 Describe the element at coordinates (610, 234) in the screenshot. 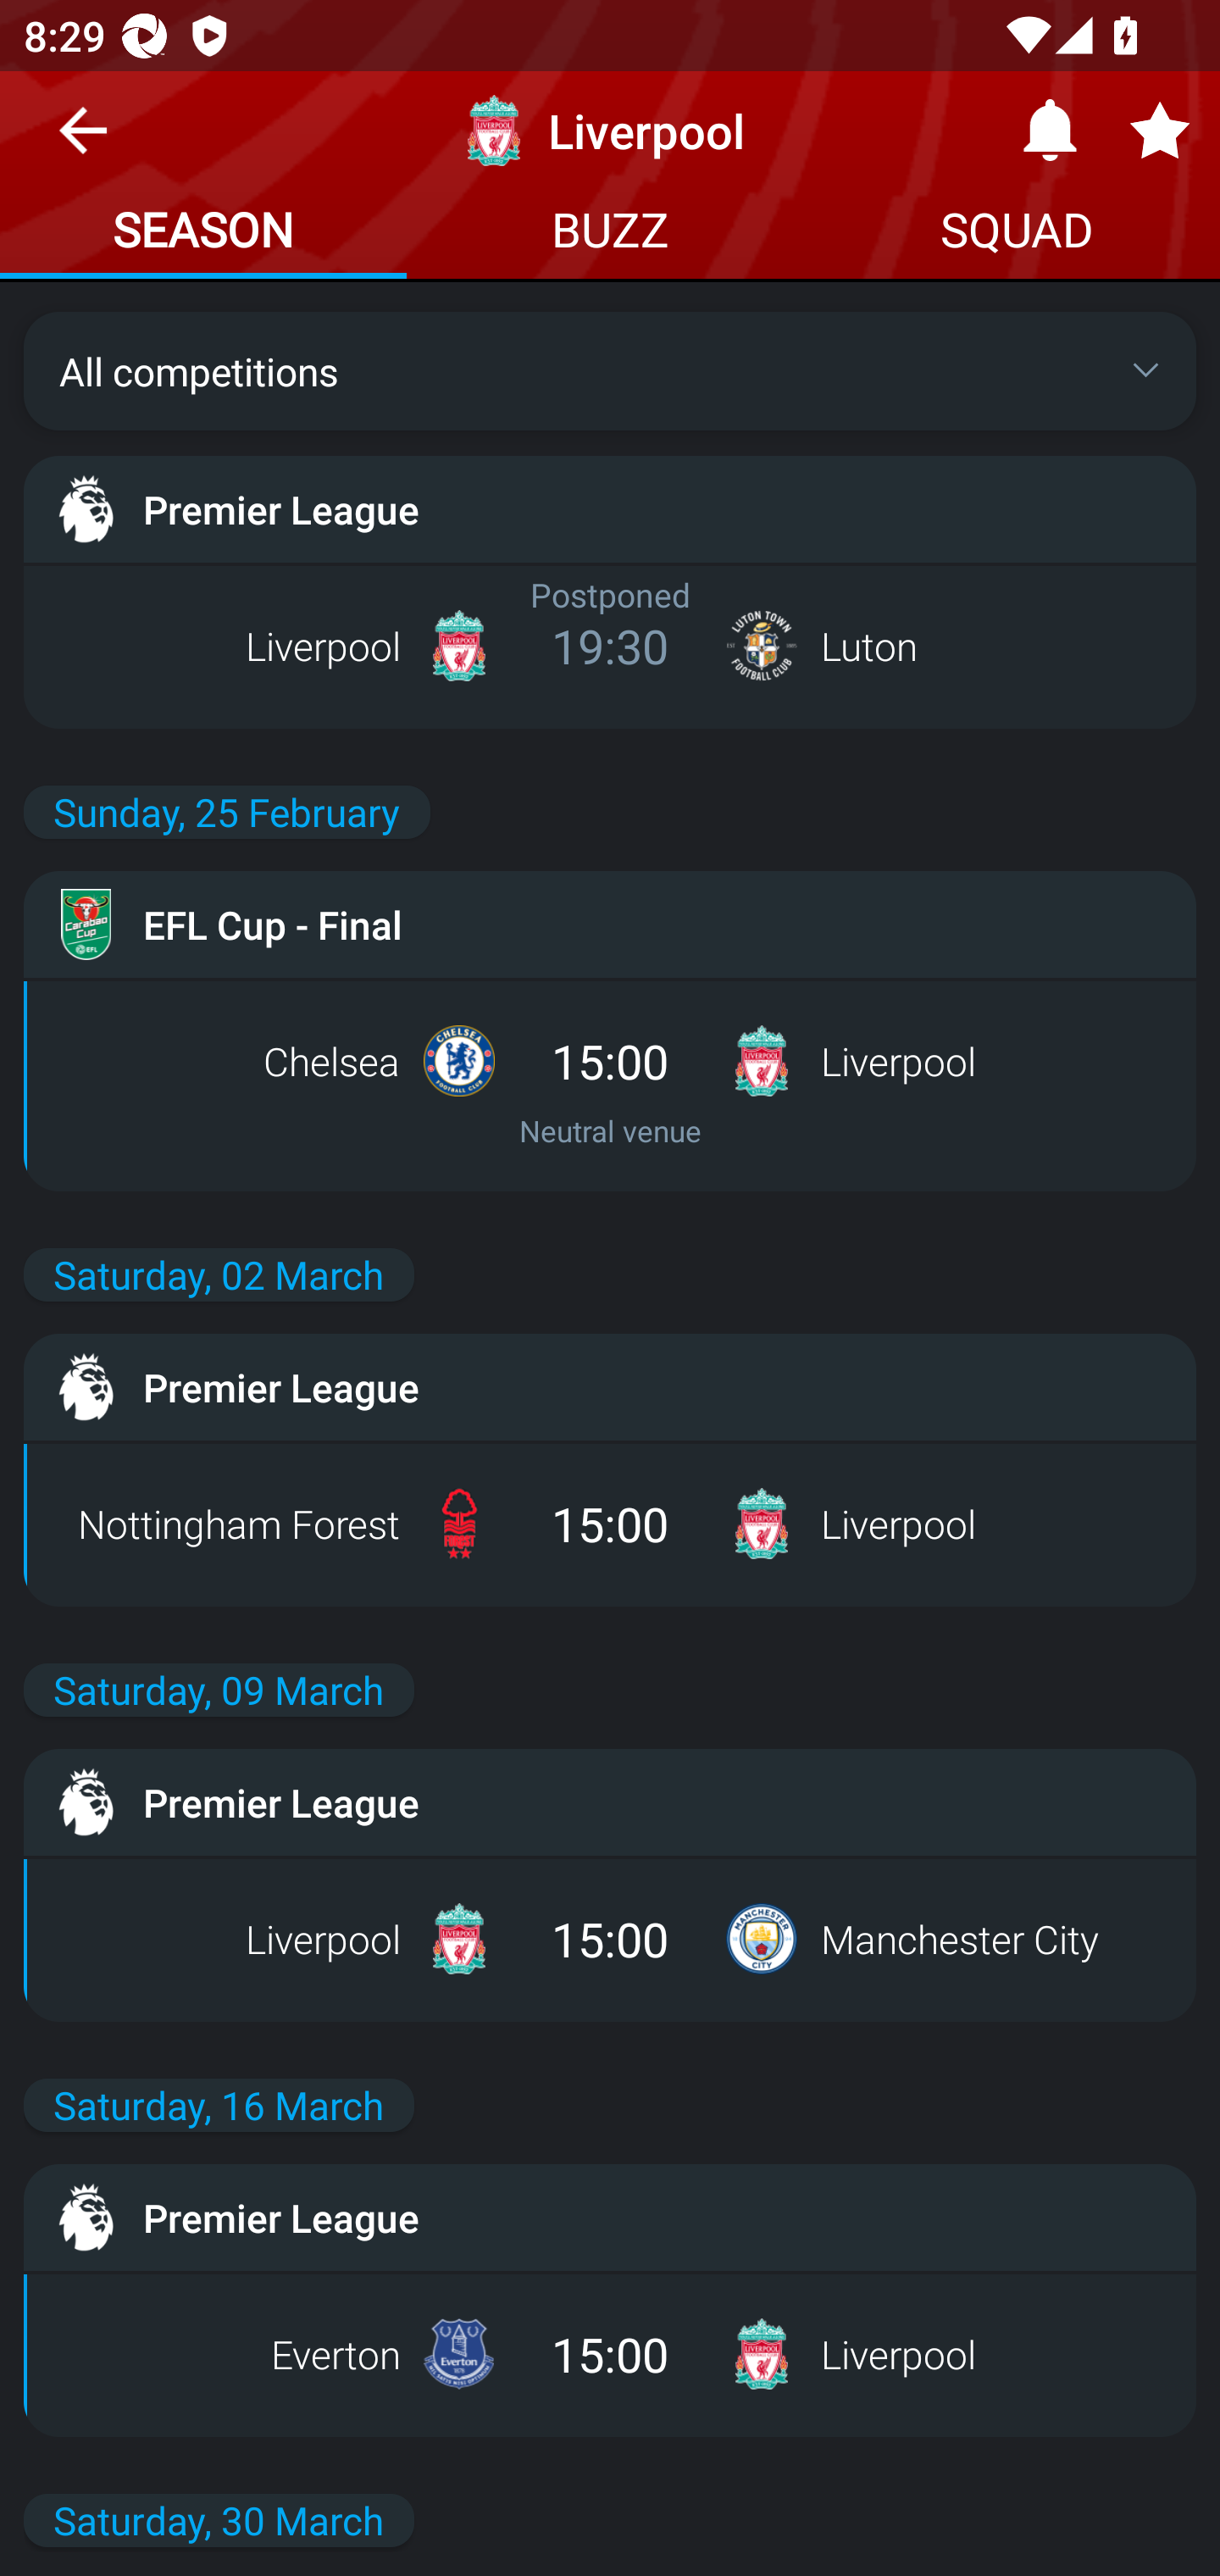

I see `BUZZ` at that location.